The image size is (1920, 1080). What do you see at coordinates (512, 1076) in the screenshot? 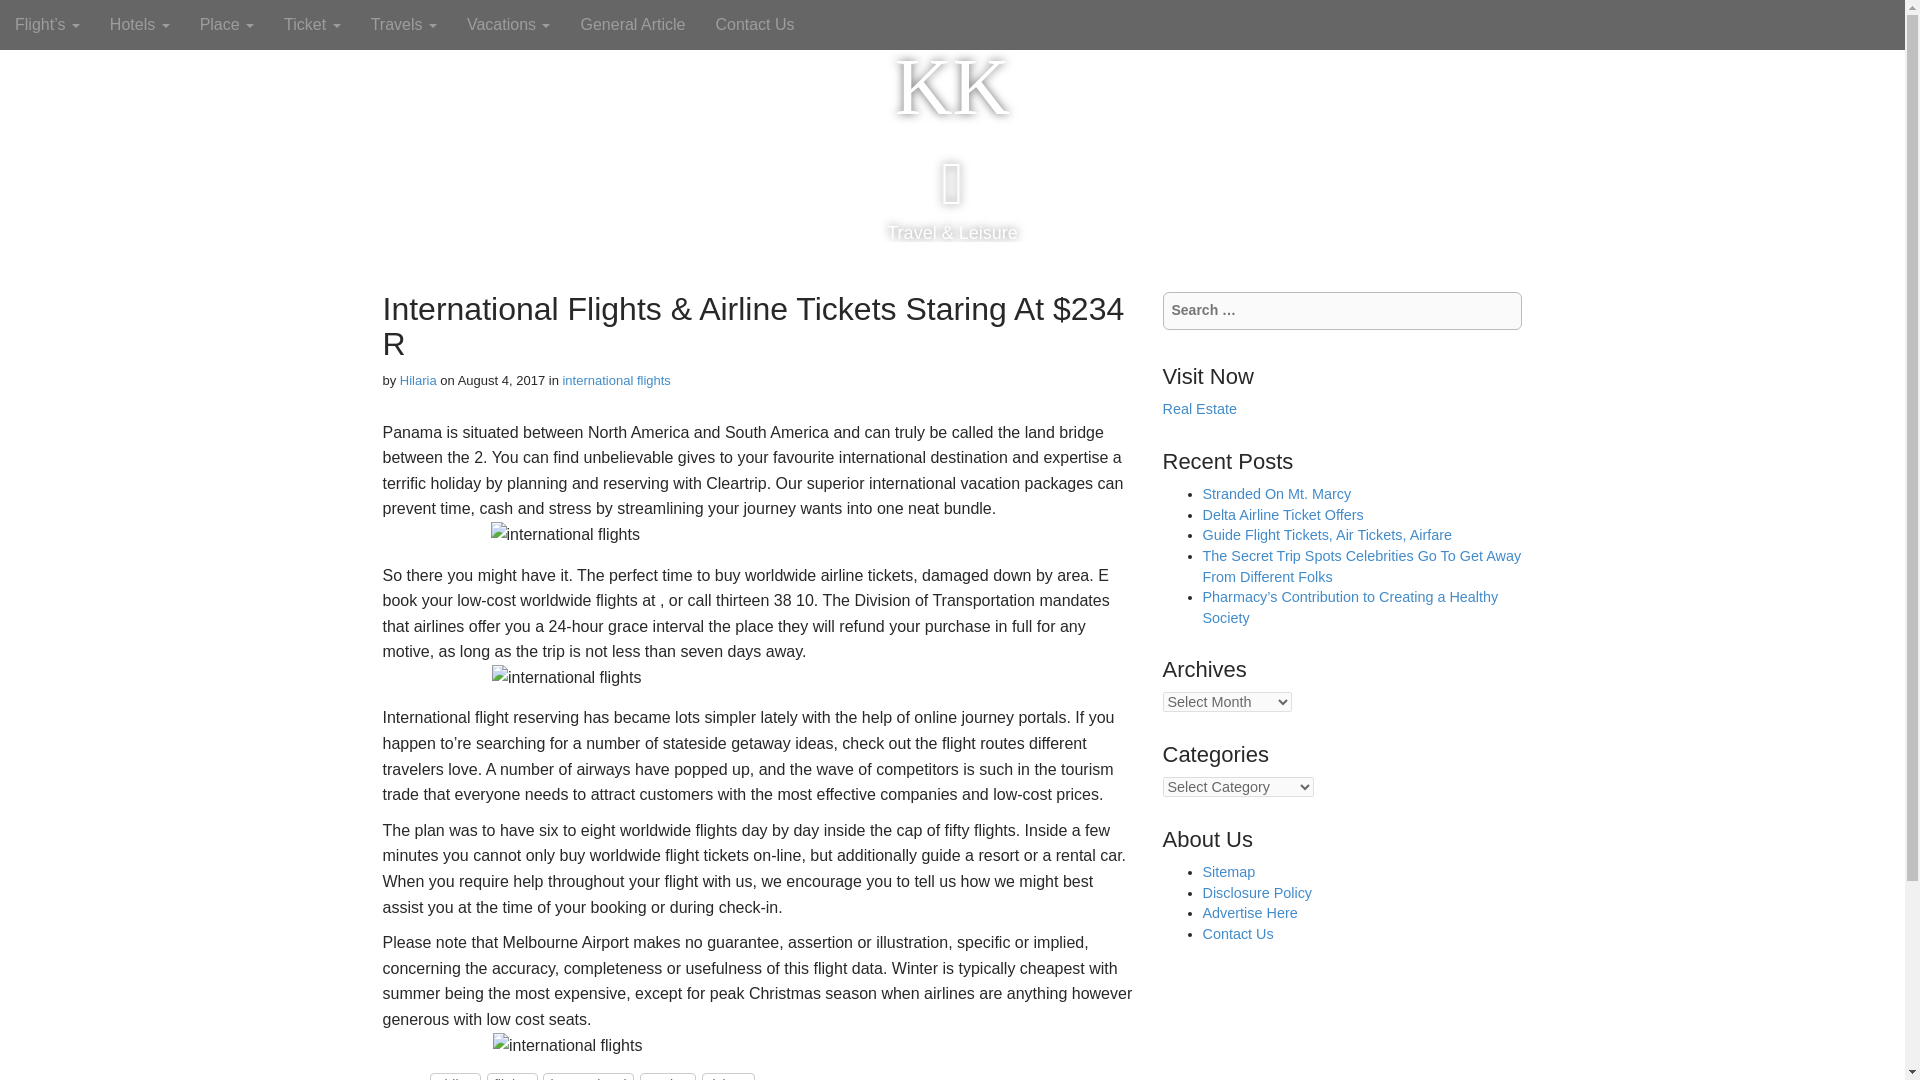
I see `flights` at bounding box center [512, 1076].